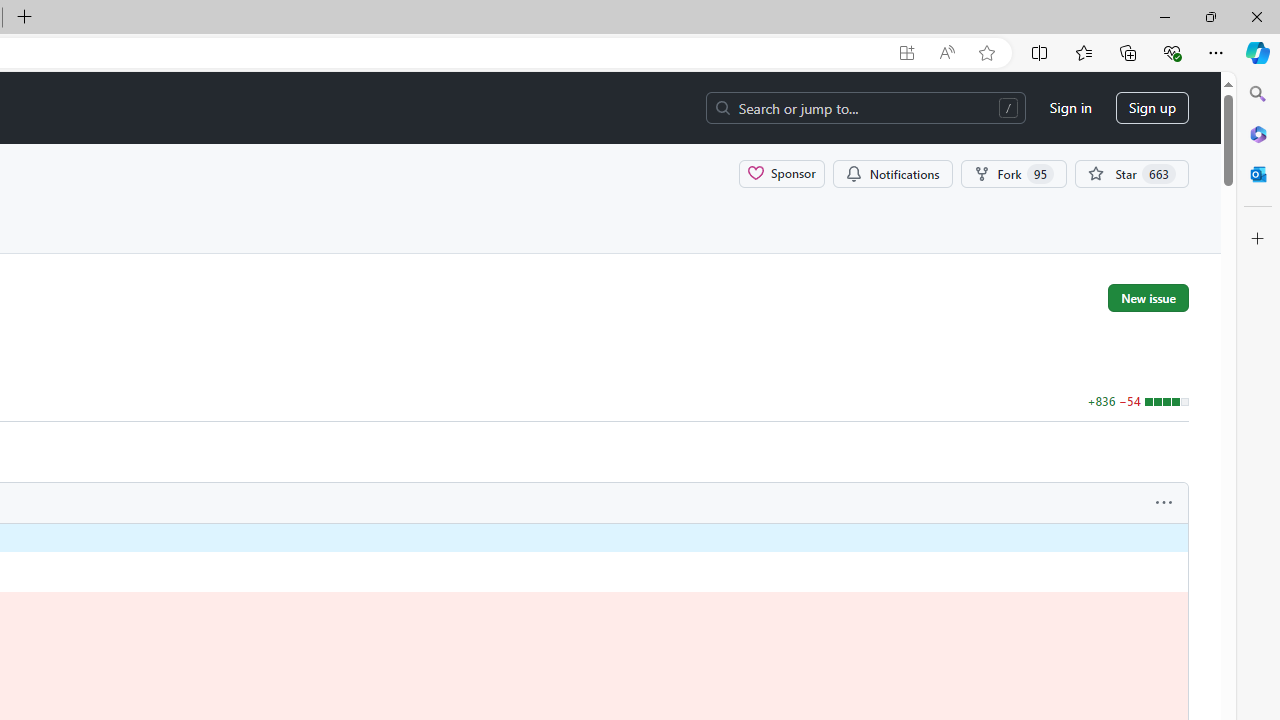  What do you see at coordinates (906, 53) in the screenshot?
I see `App available. Install GitHub` at bounding box center [906, 53].